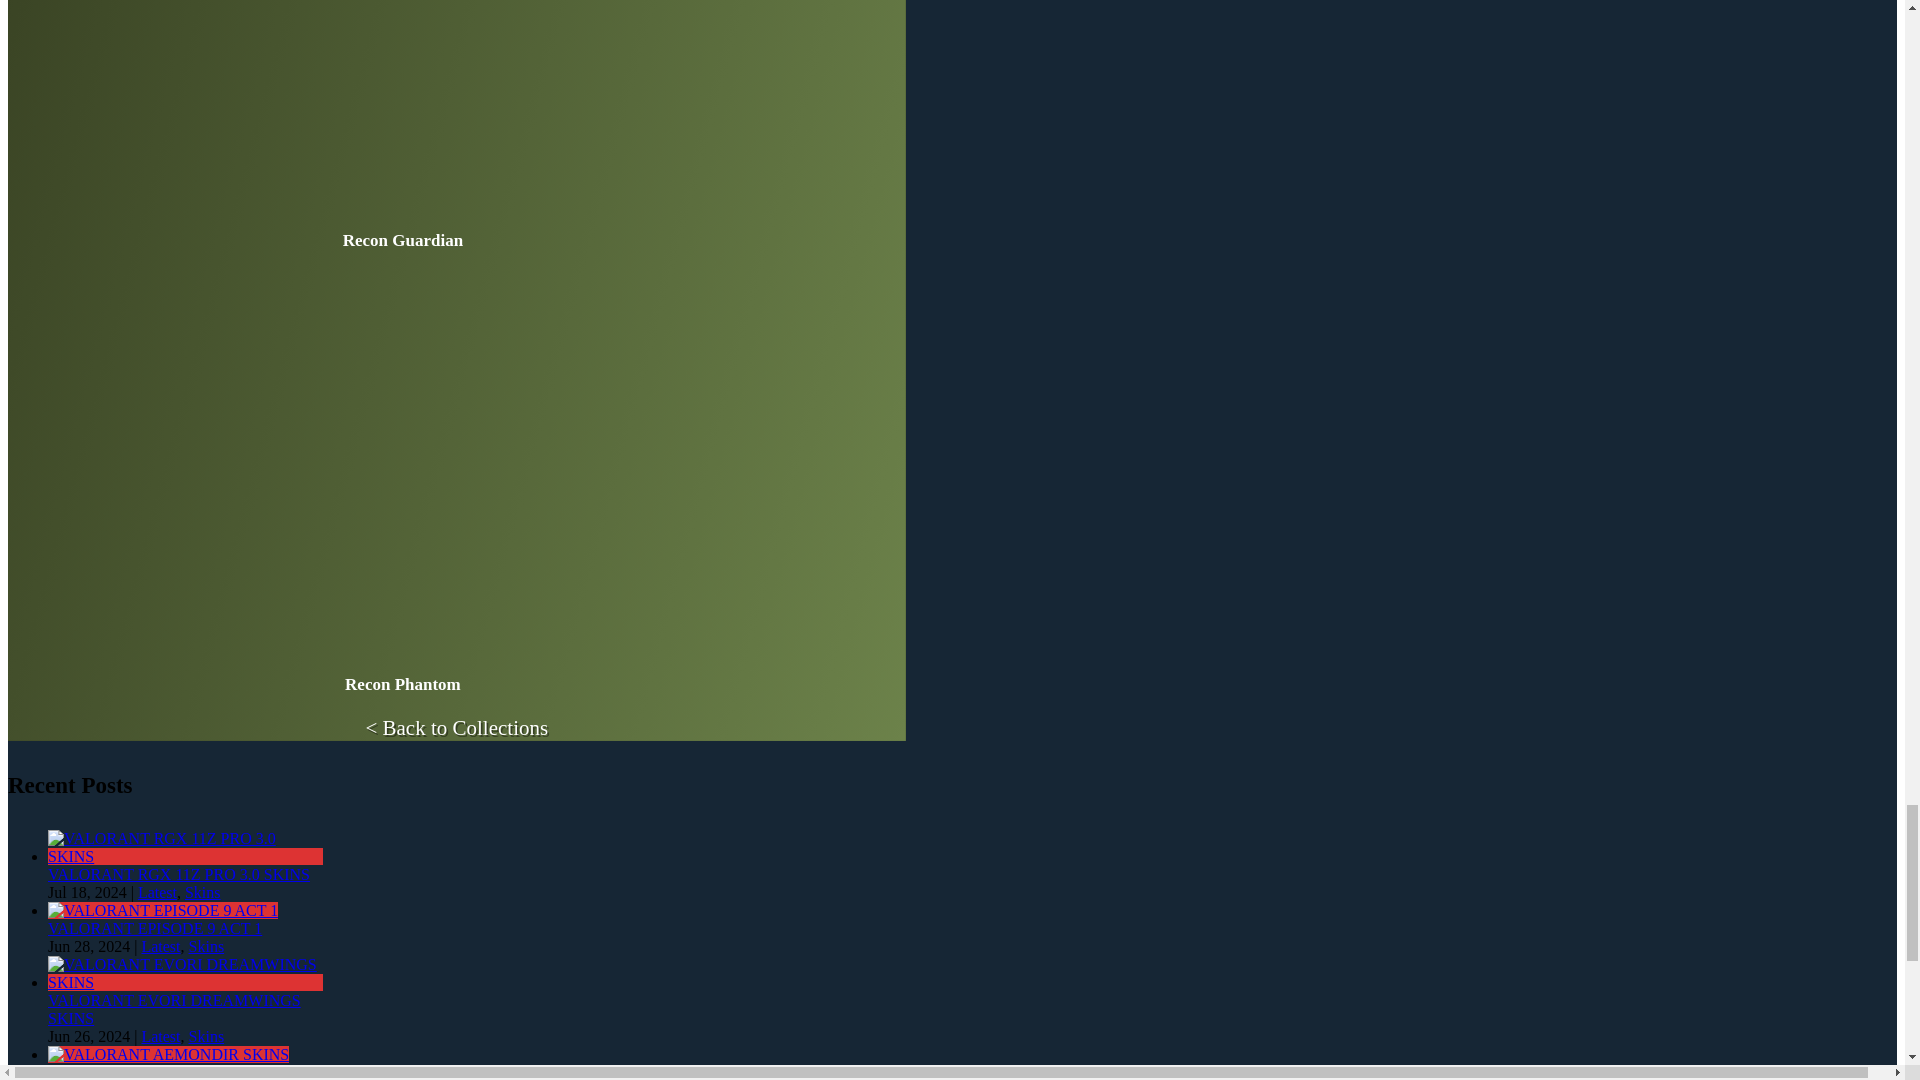  What do you see at coordinates (154, 928) in the screenshot?
I see `VALORANT EPISODE 9 ACT 1` at bounding box center [154, 928].